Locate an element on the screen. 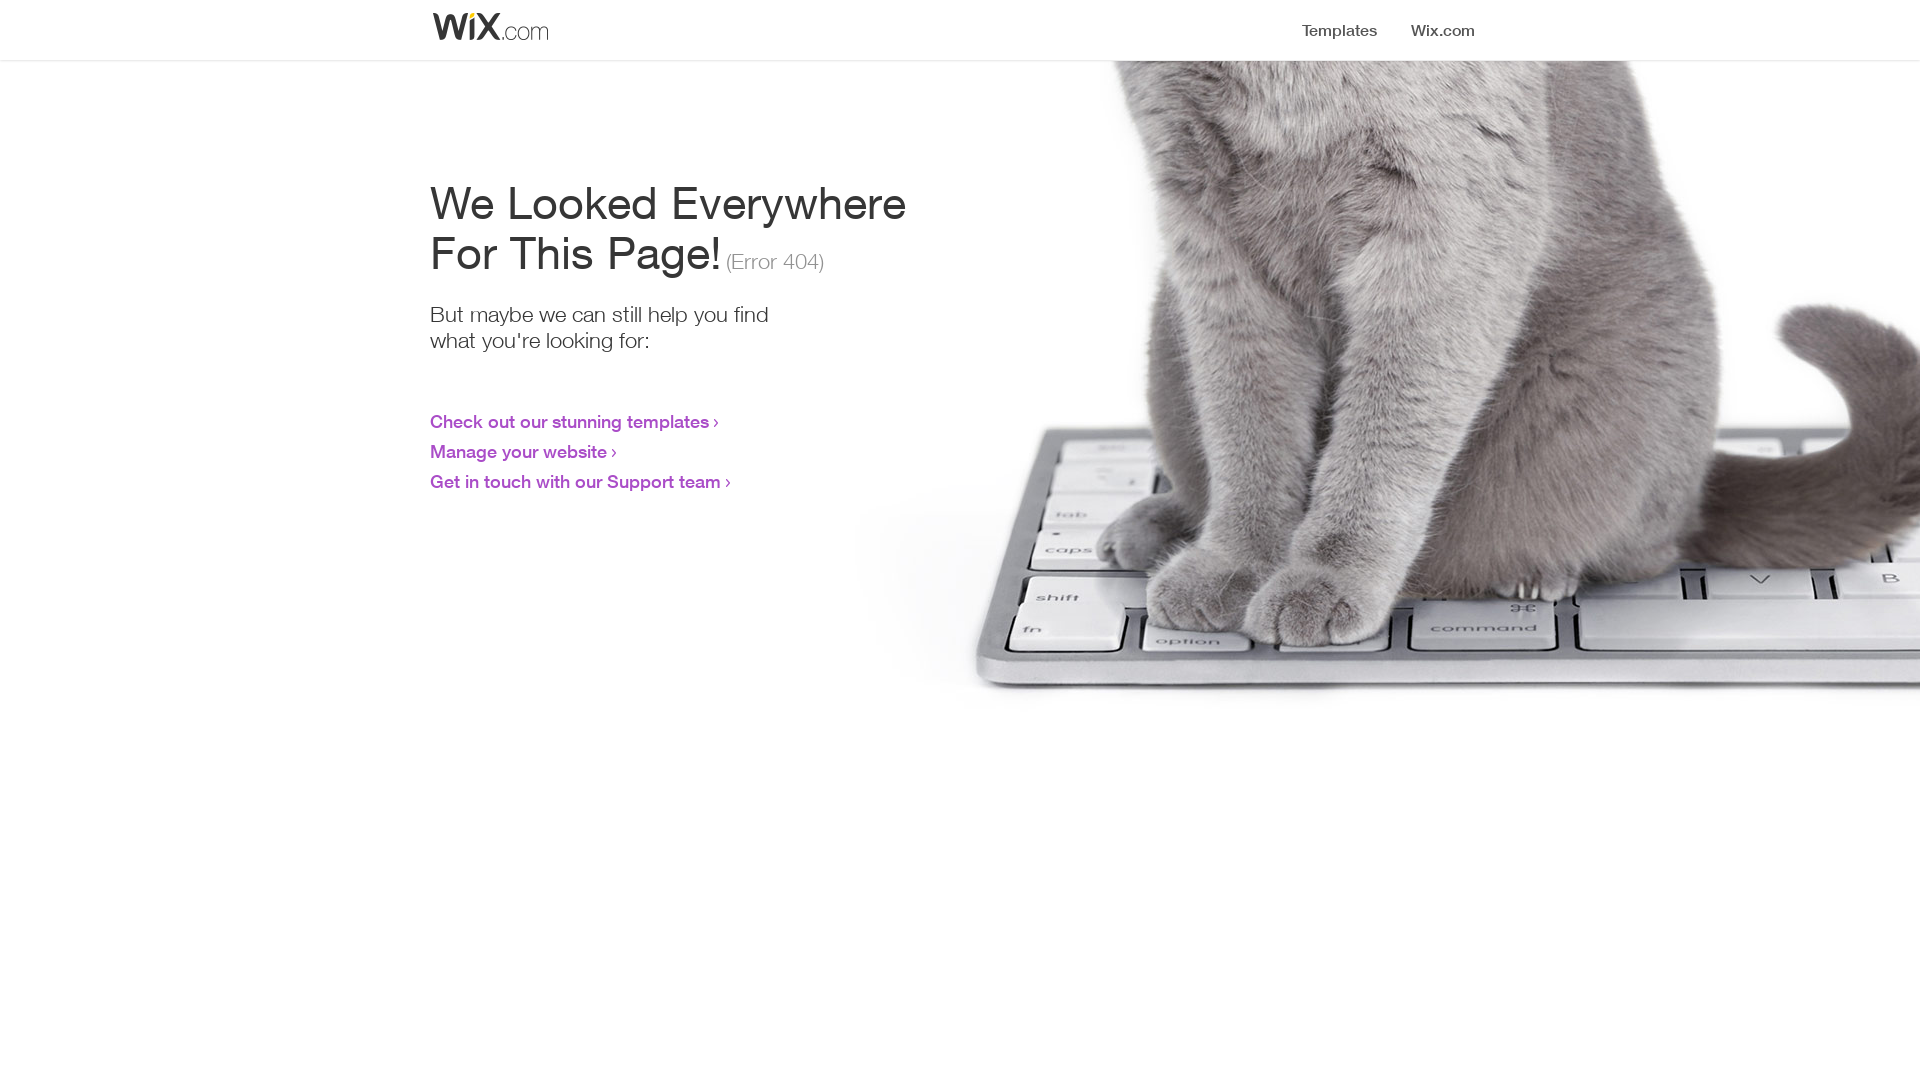  Manage your website is located at coordinates (518, 451).